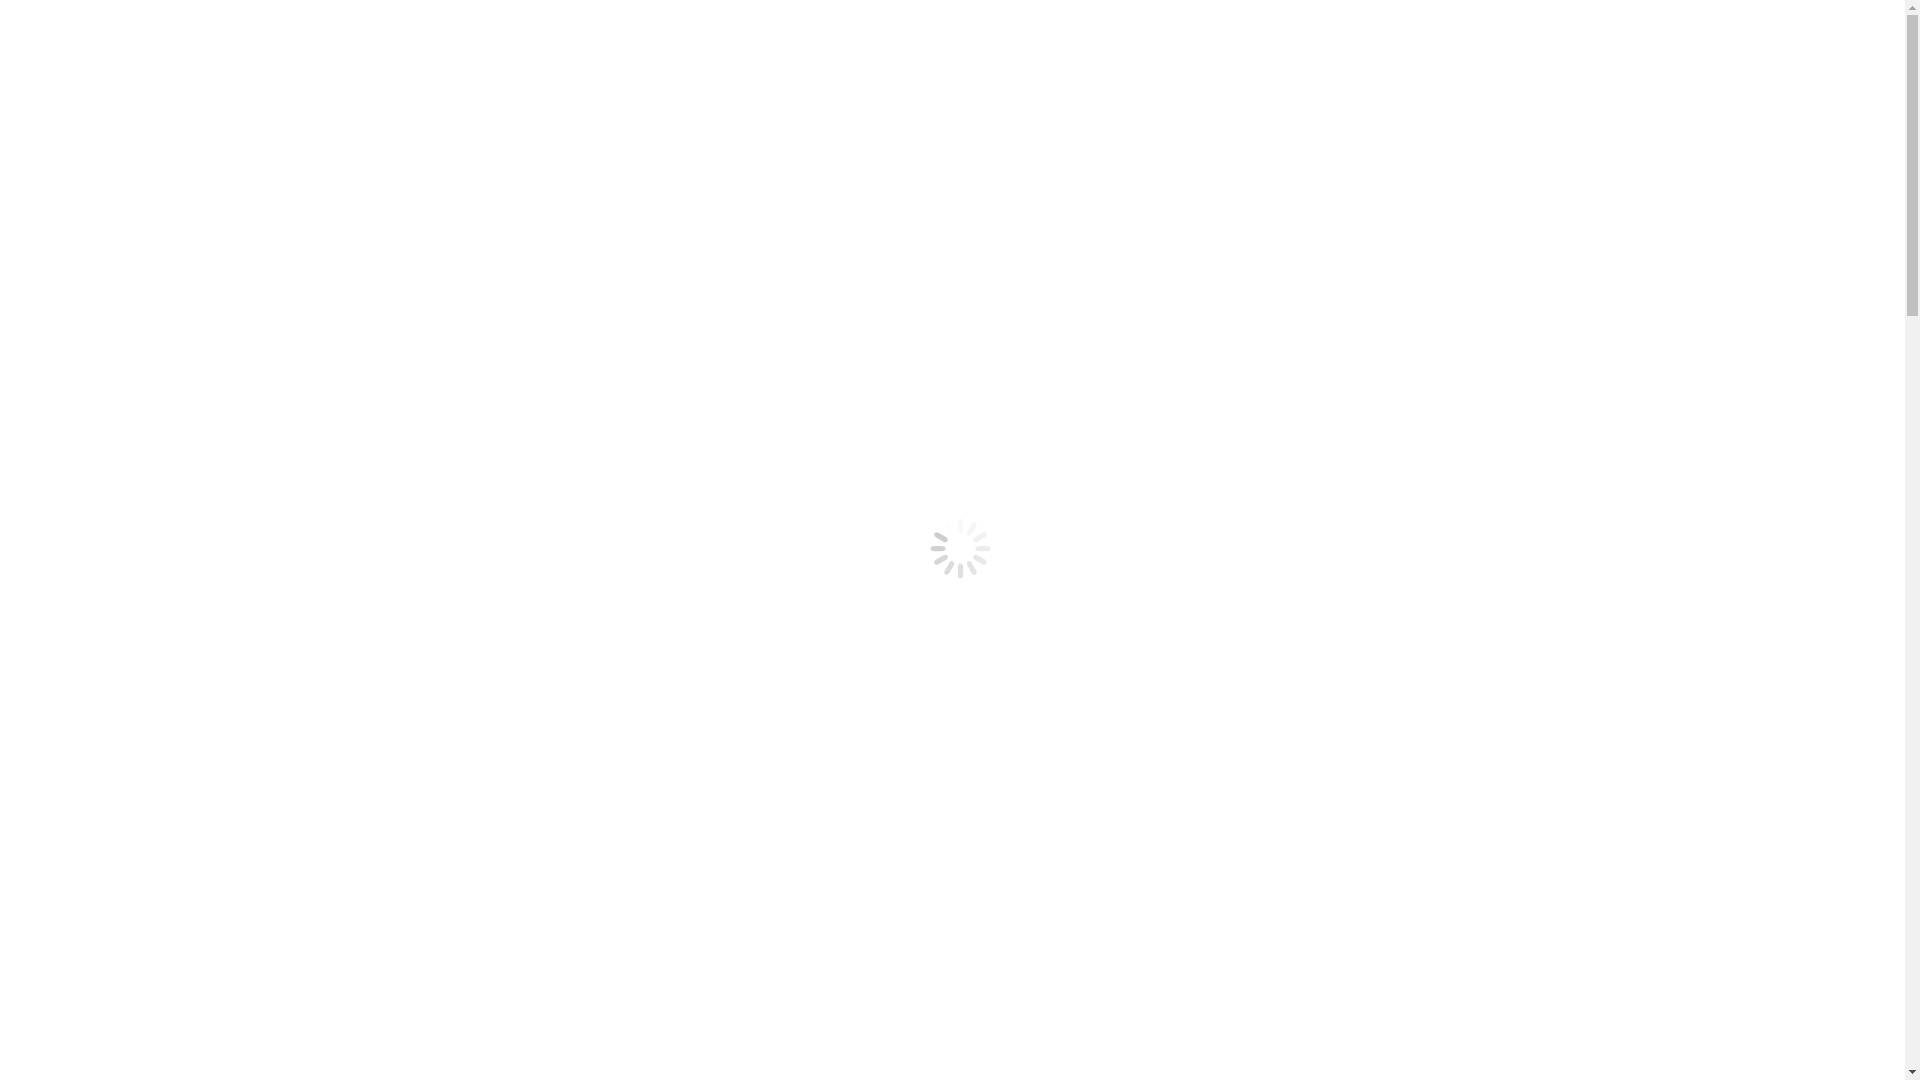  Describe the element at coordinates (190, 324) in the screenshot. I see `Highway 285 Cameras in Colorado Weather` at that location.